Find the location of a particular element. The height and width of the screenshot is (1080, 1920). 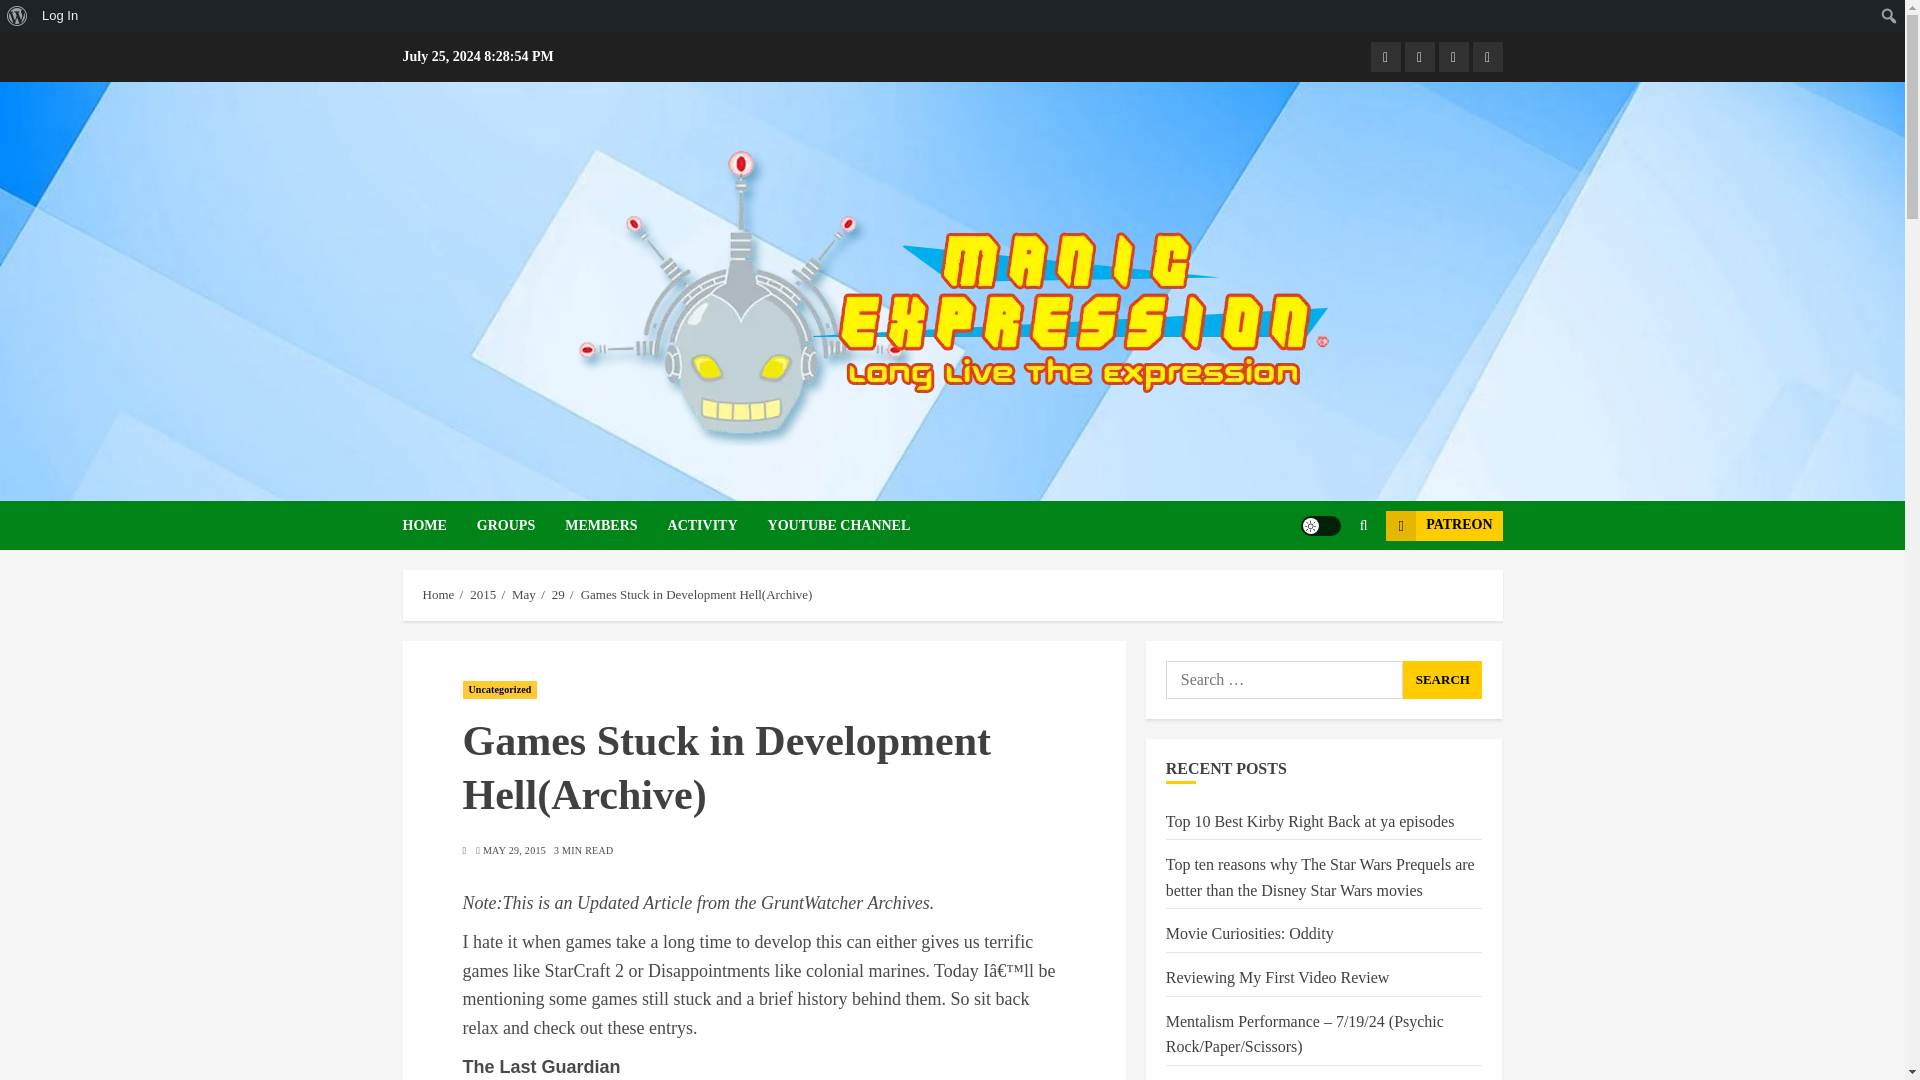

May is located at coordinates (524, 594).